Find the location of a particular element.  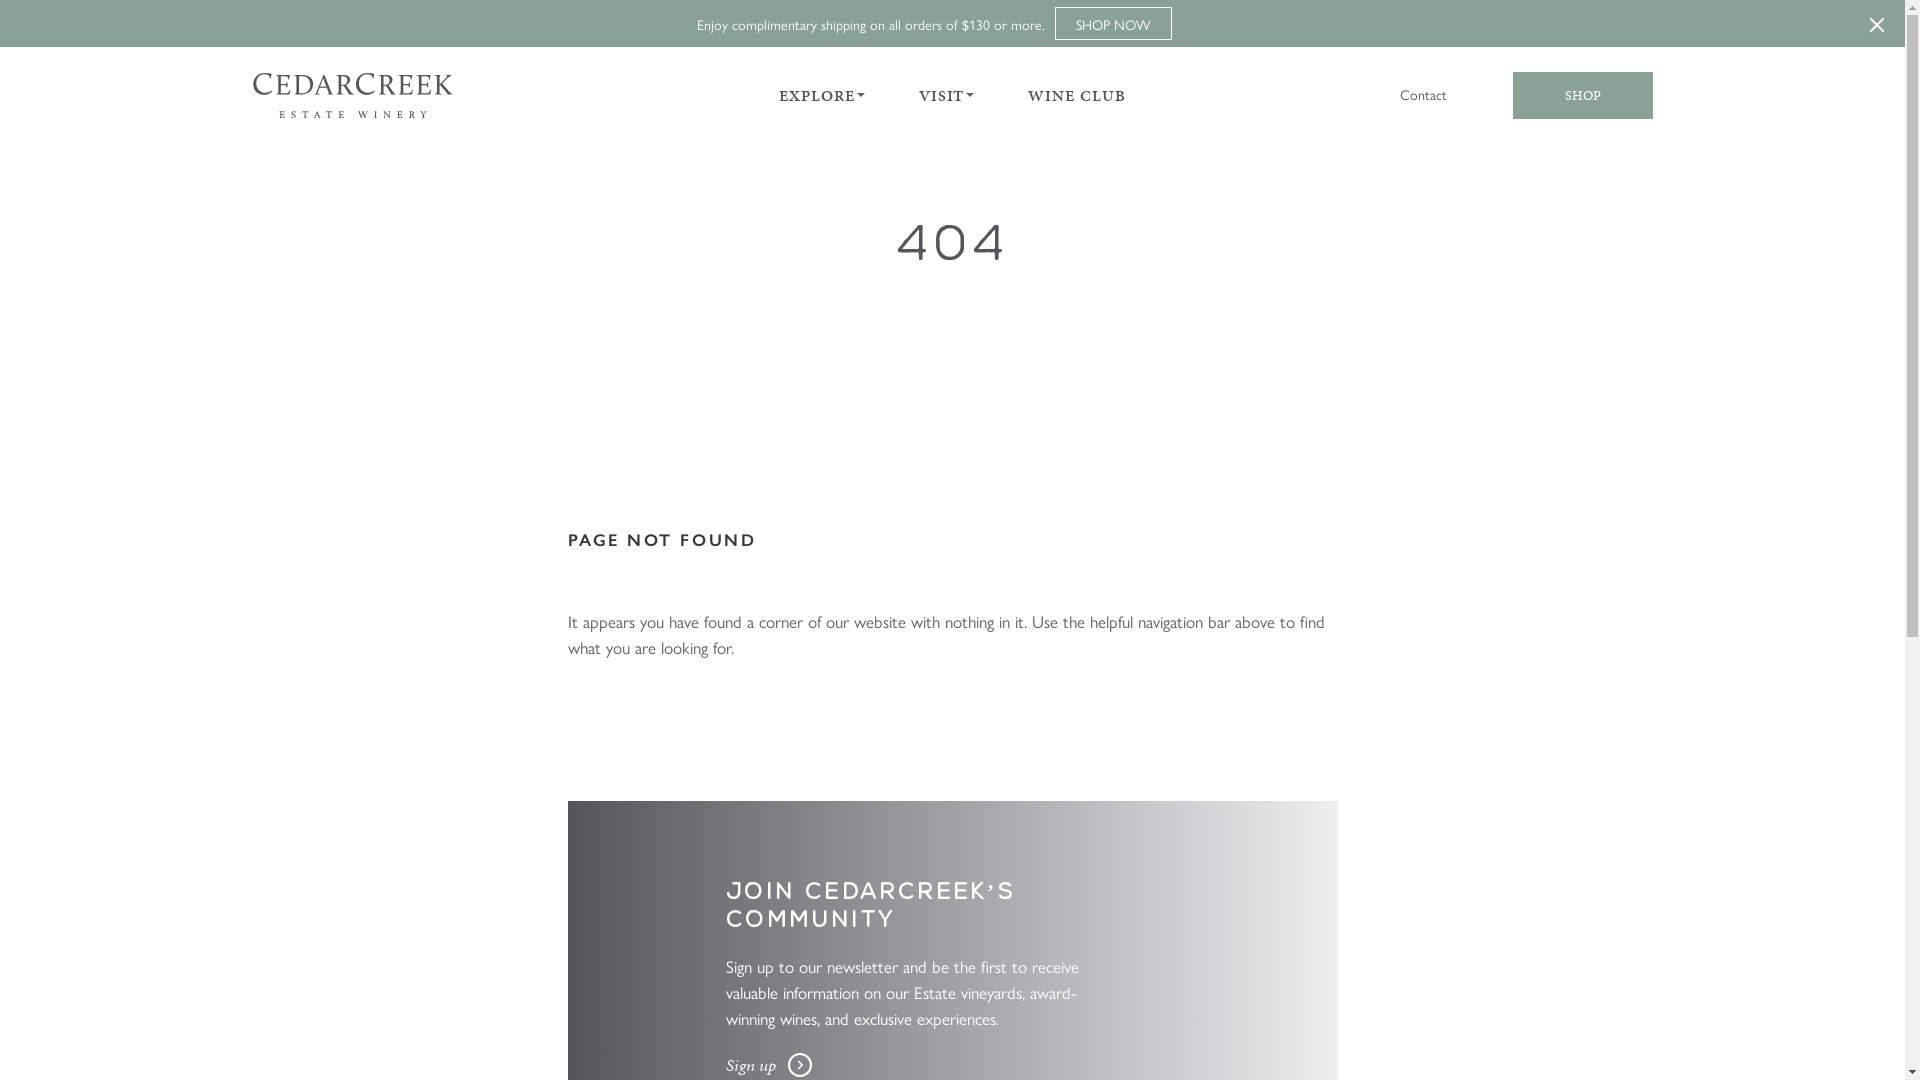

SHOP is located at coordinates (1582, 96).